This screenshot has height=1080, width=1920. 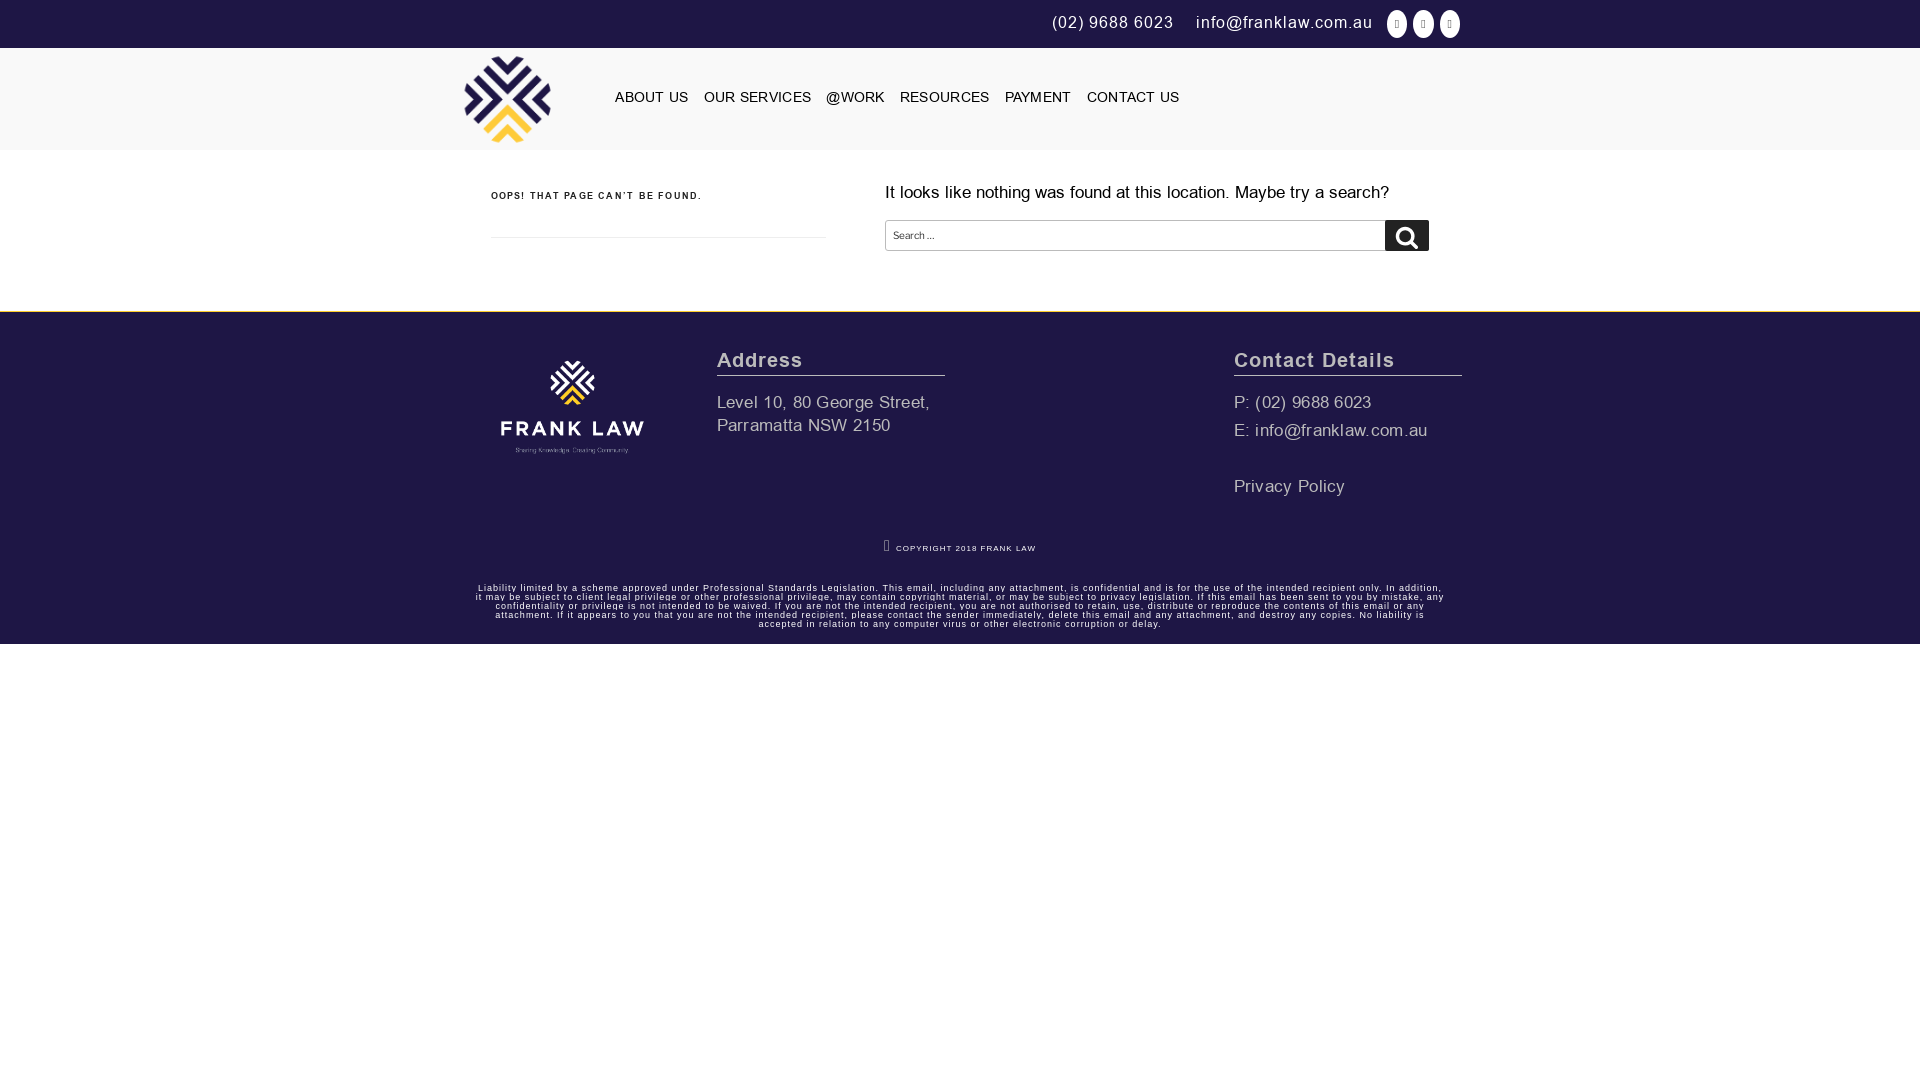 What do you see at coordinates (1038, 98) in the screenshot?
I see `PAYMENT` at bounding box center [1038, 98].